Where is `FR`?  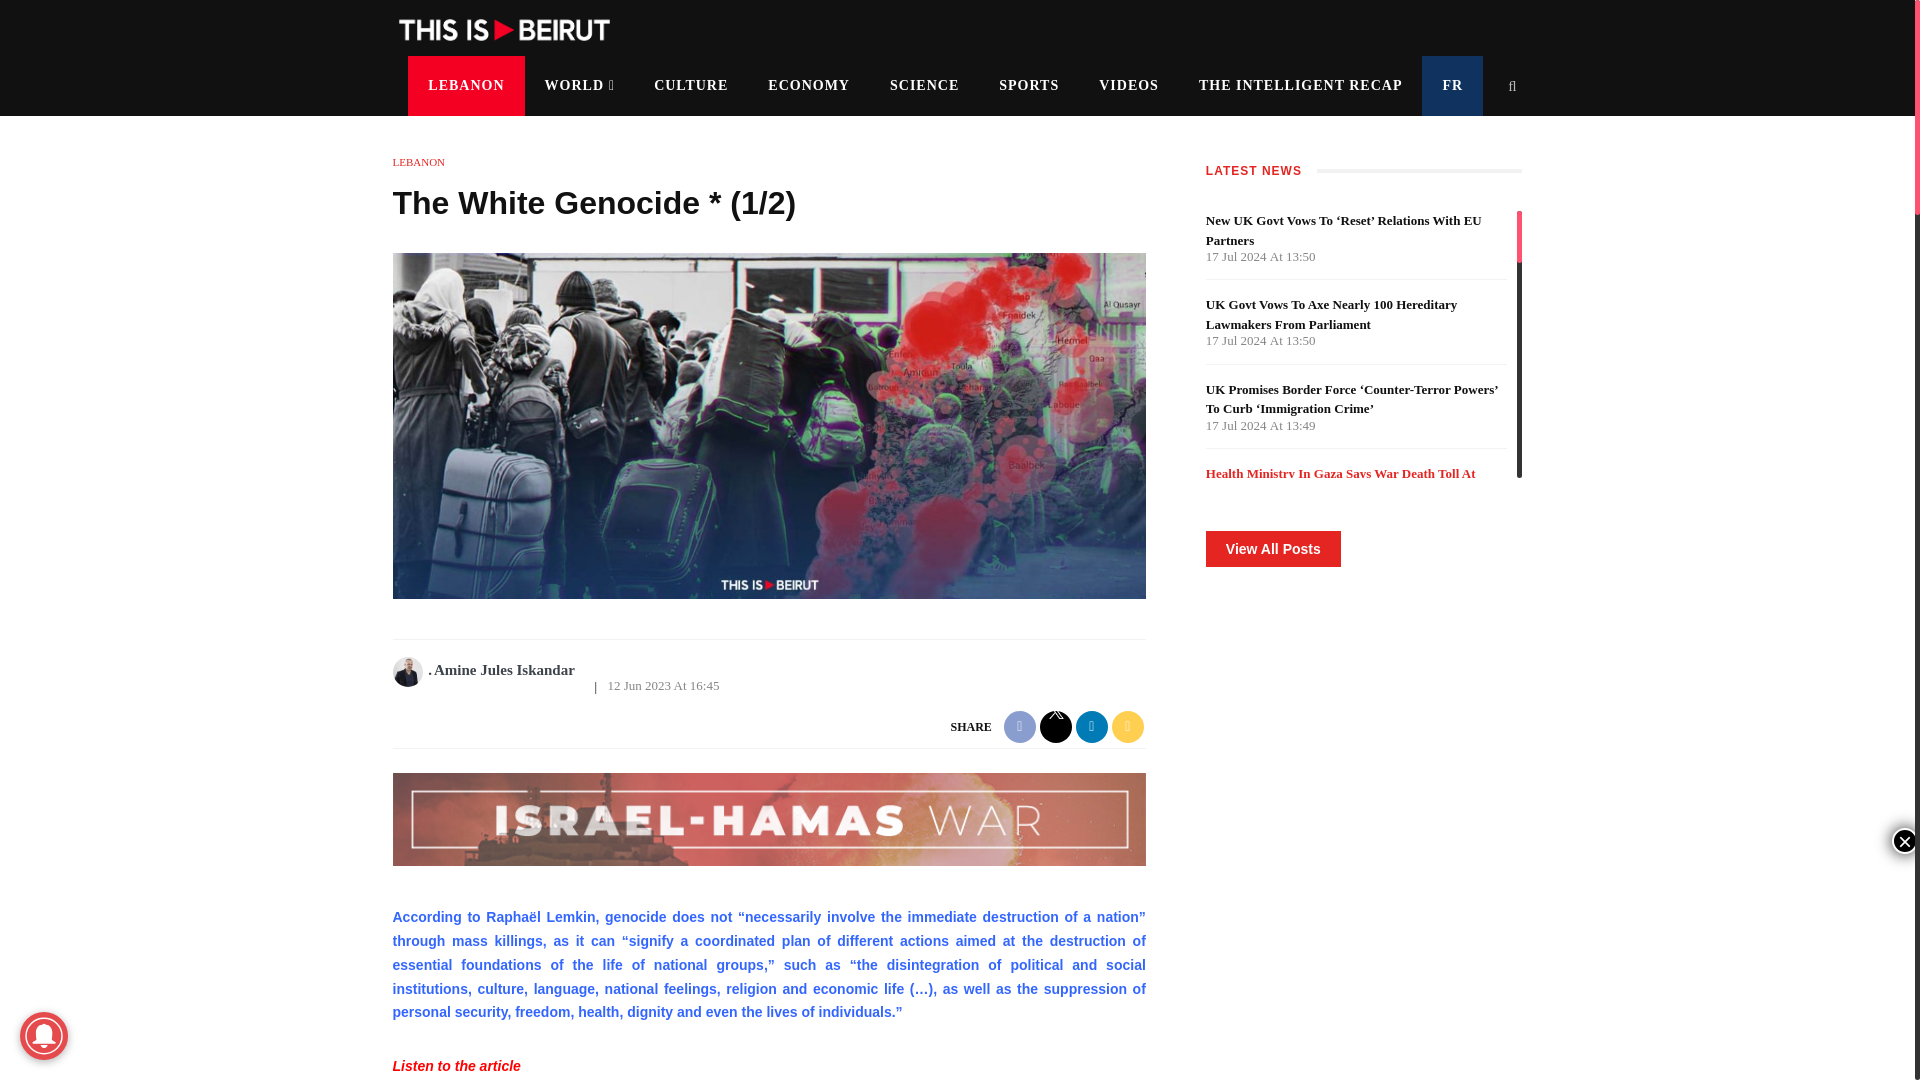 FR is located at coordinates (1452, 86).